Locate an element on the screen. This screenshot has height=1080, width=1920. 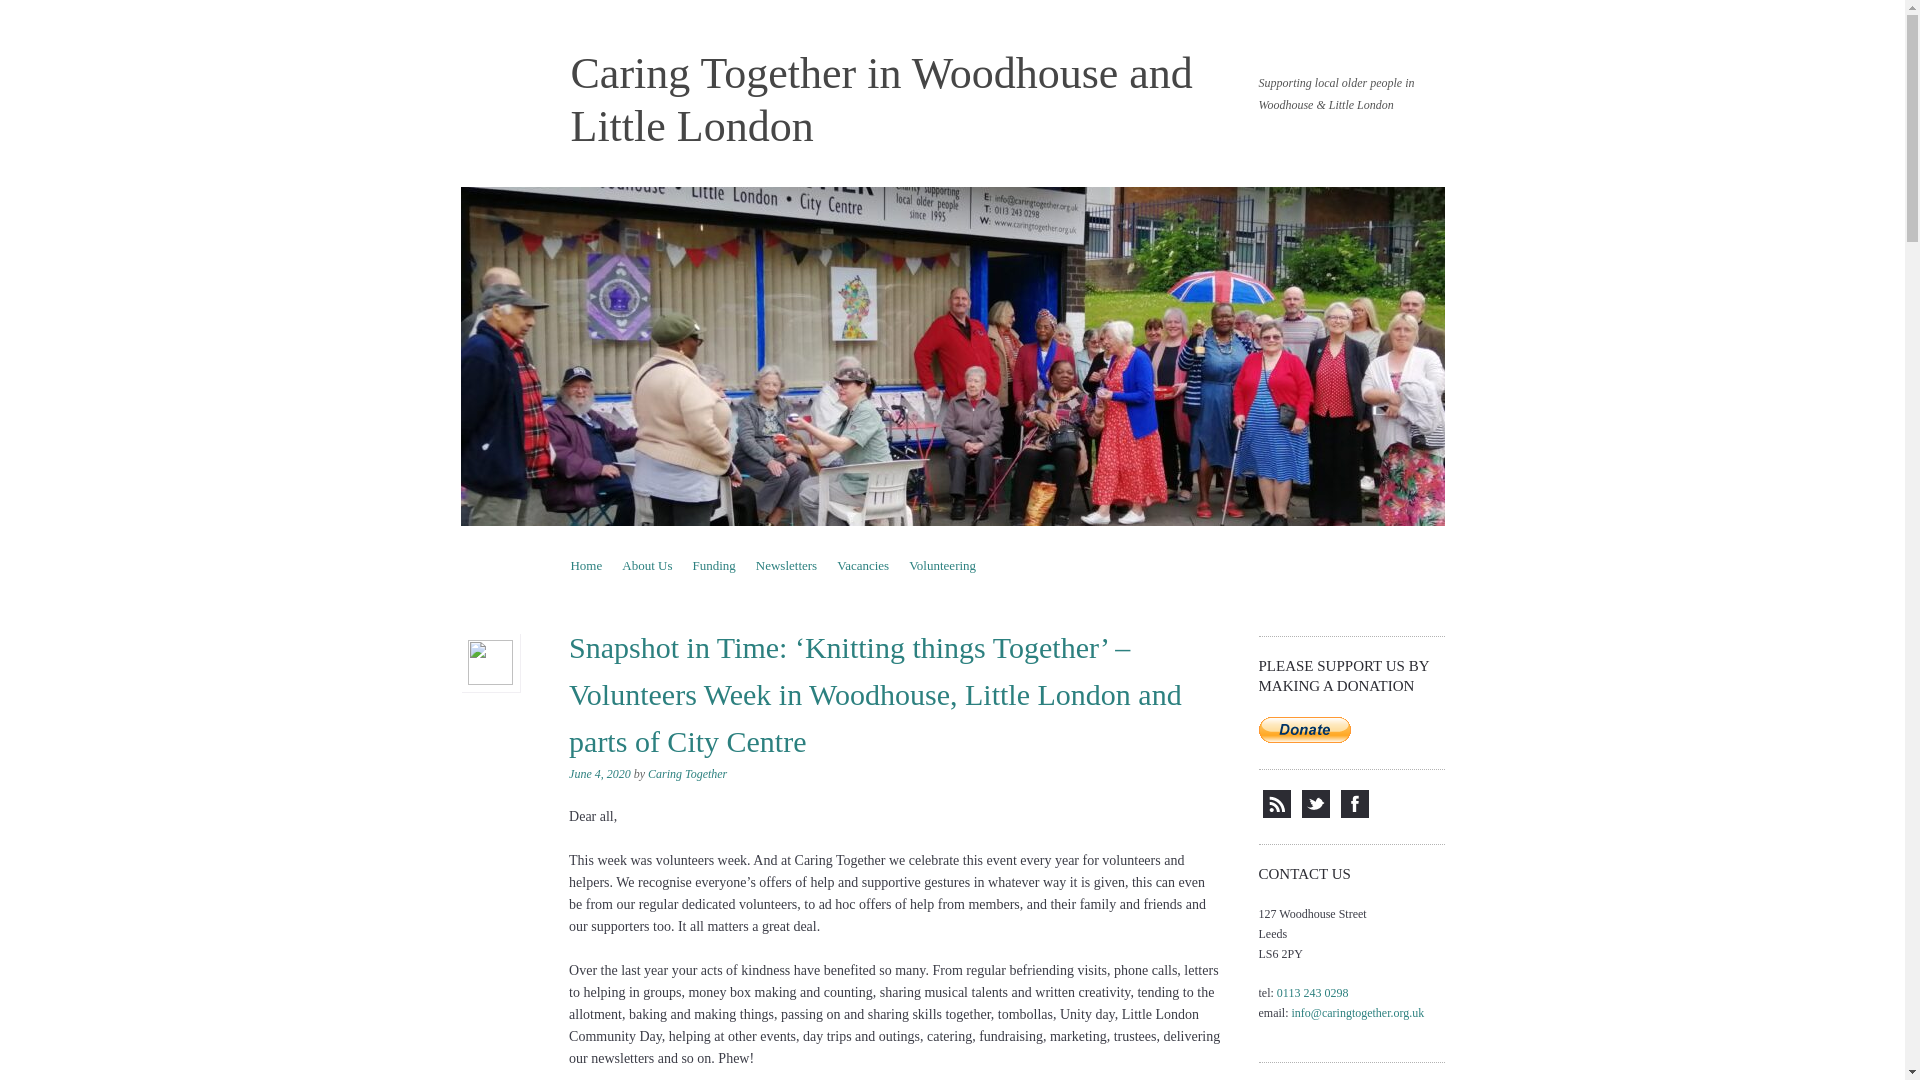
Twitter is located at coordinates (1316, 813).